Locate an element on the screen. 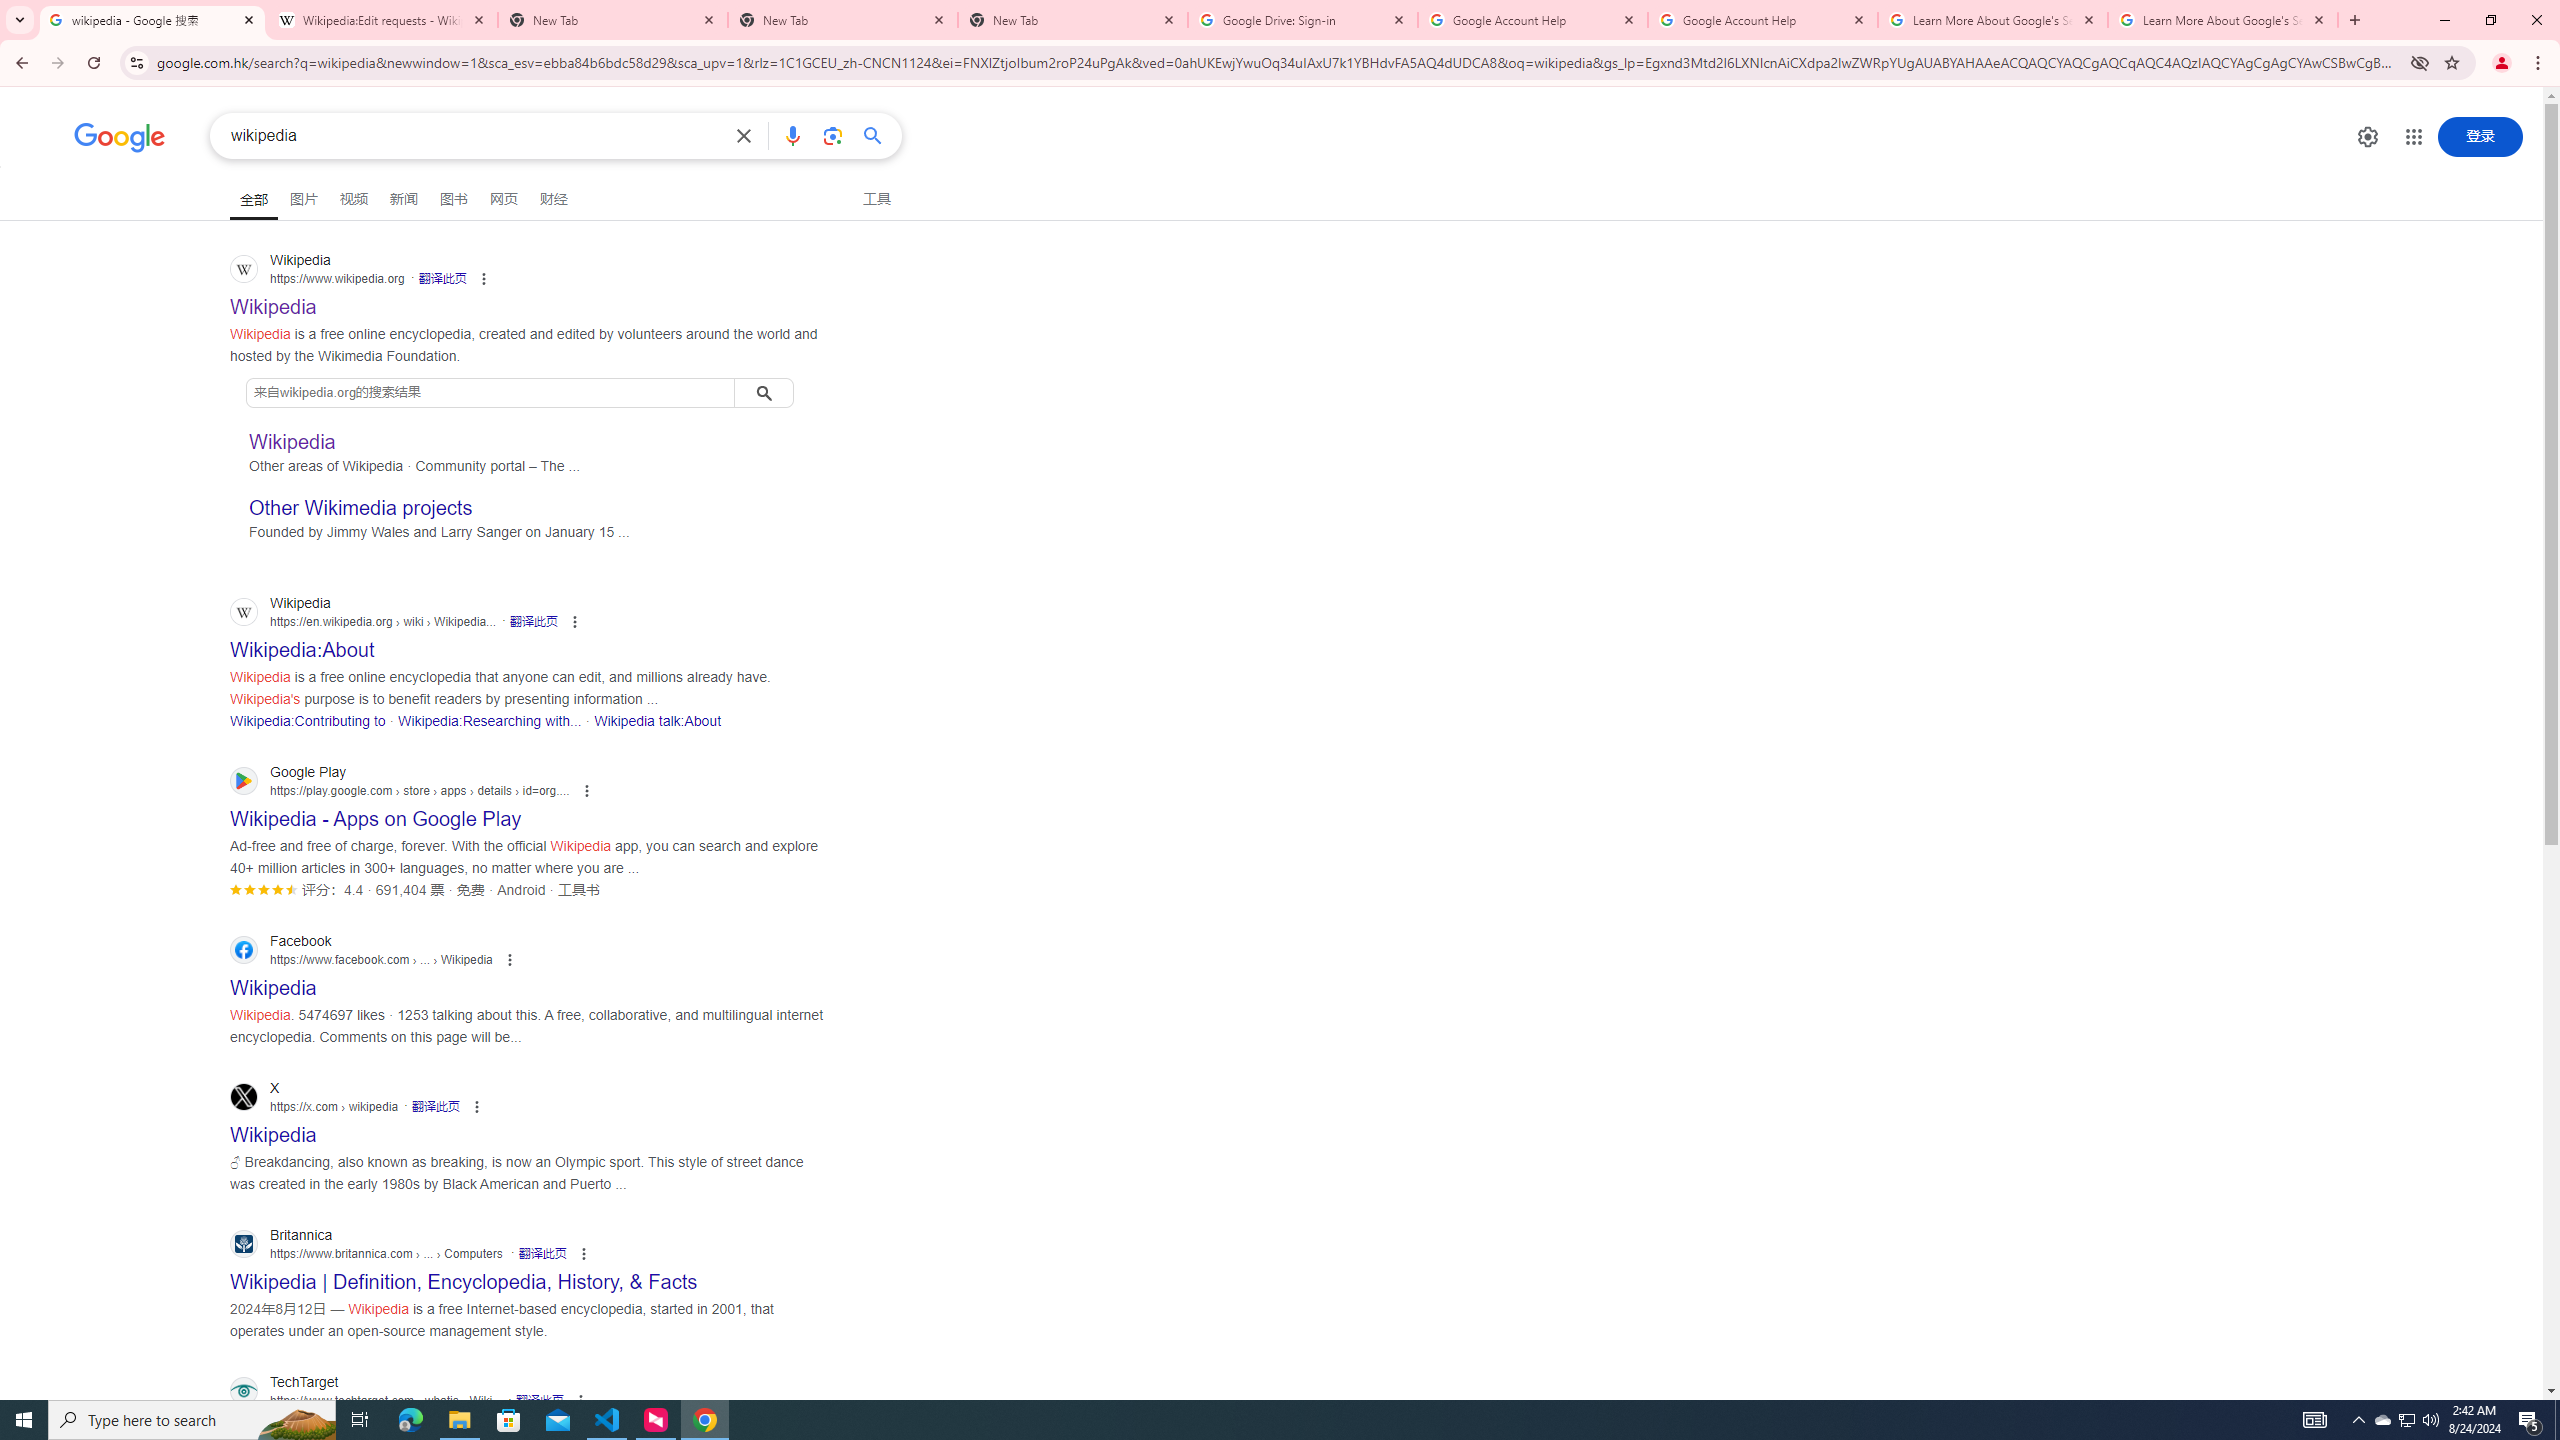 This screenshot has height=1440, width=2560. Wikipedia:Contributing to is located at coordinates (308, 721).